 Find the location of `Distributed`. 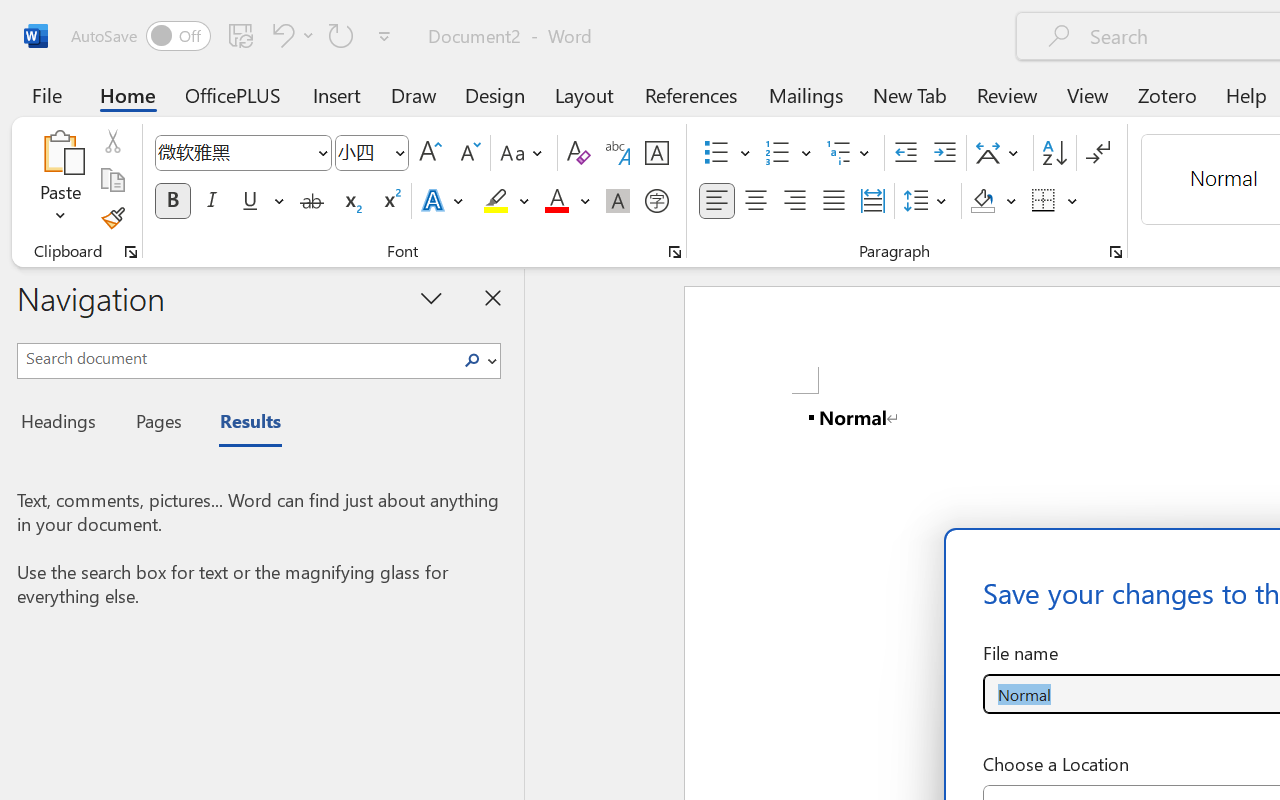

Distributed is located at coordinates (872, 201).